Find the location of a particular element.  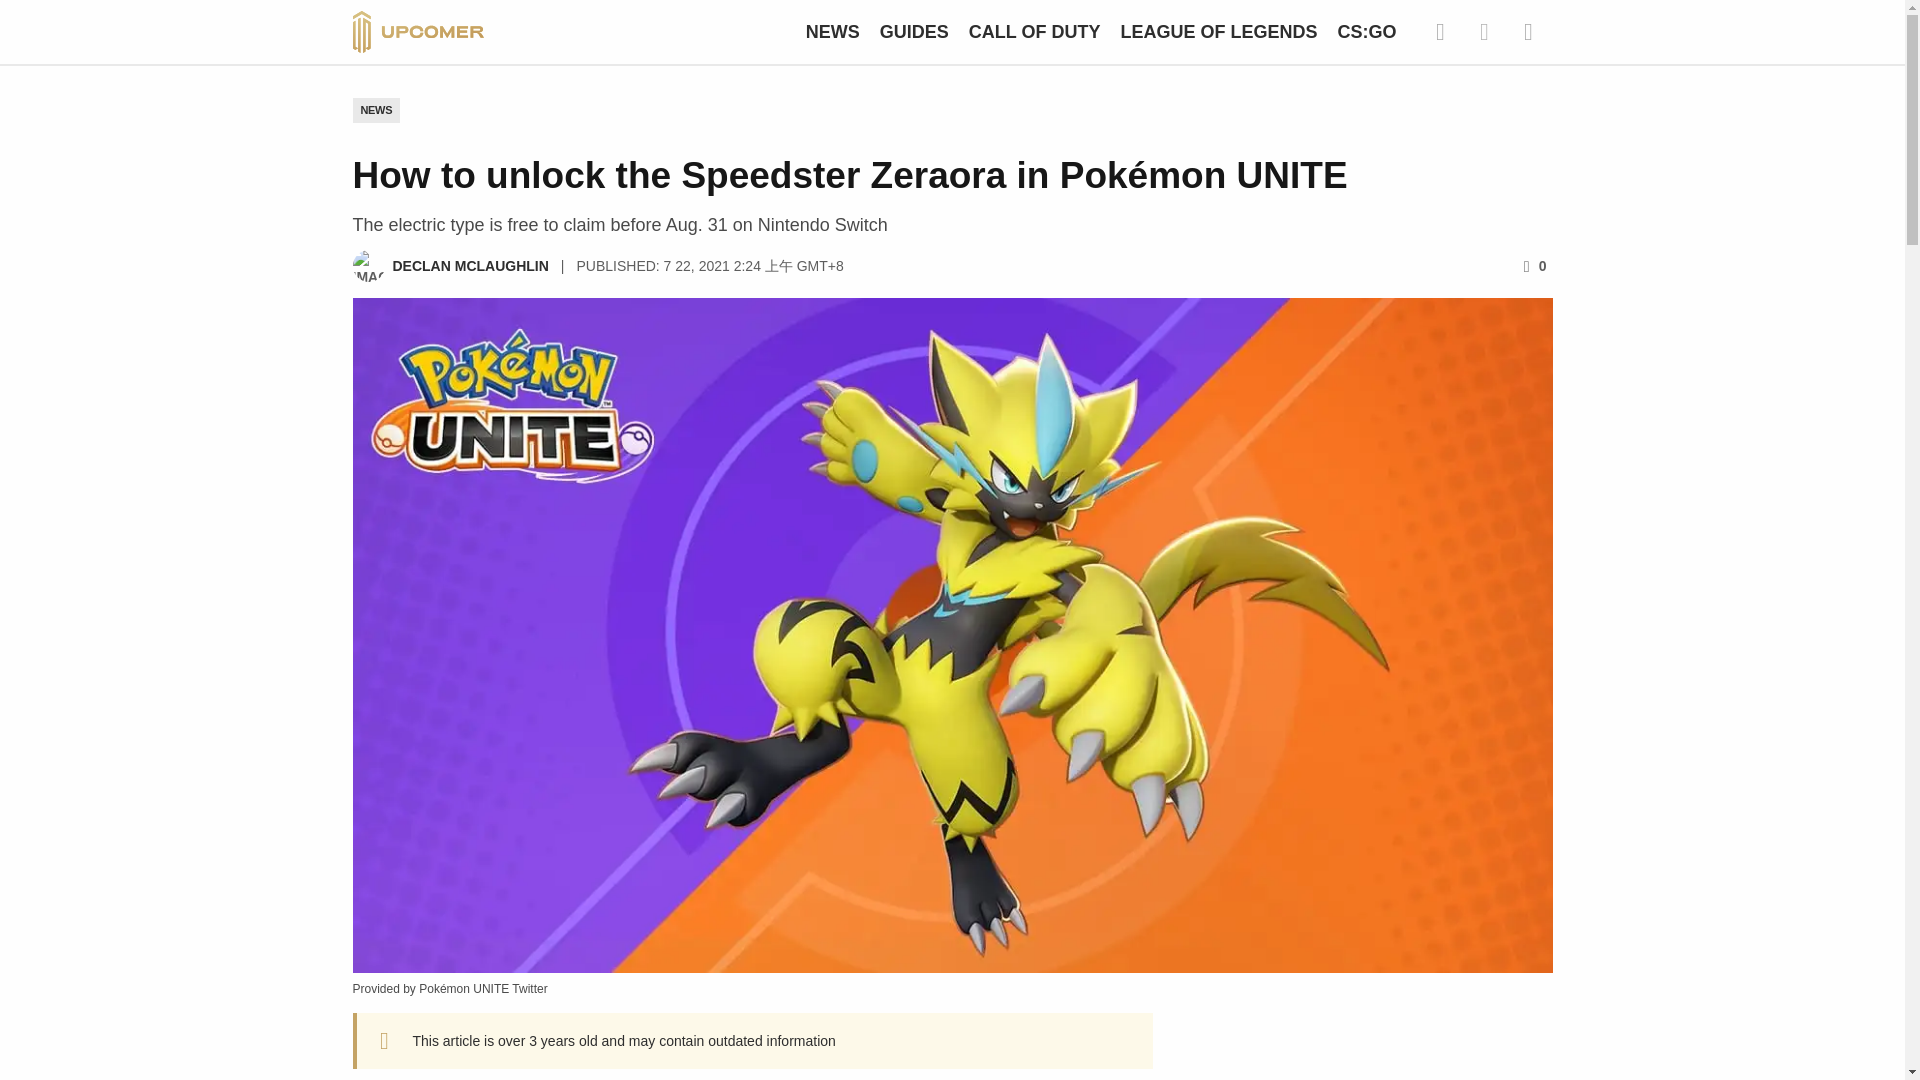

LEAGUE OF LEGENDS is located at coordinates (1218, 32).